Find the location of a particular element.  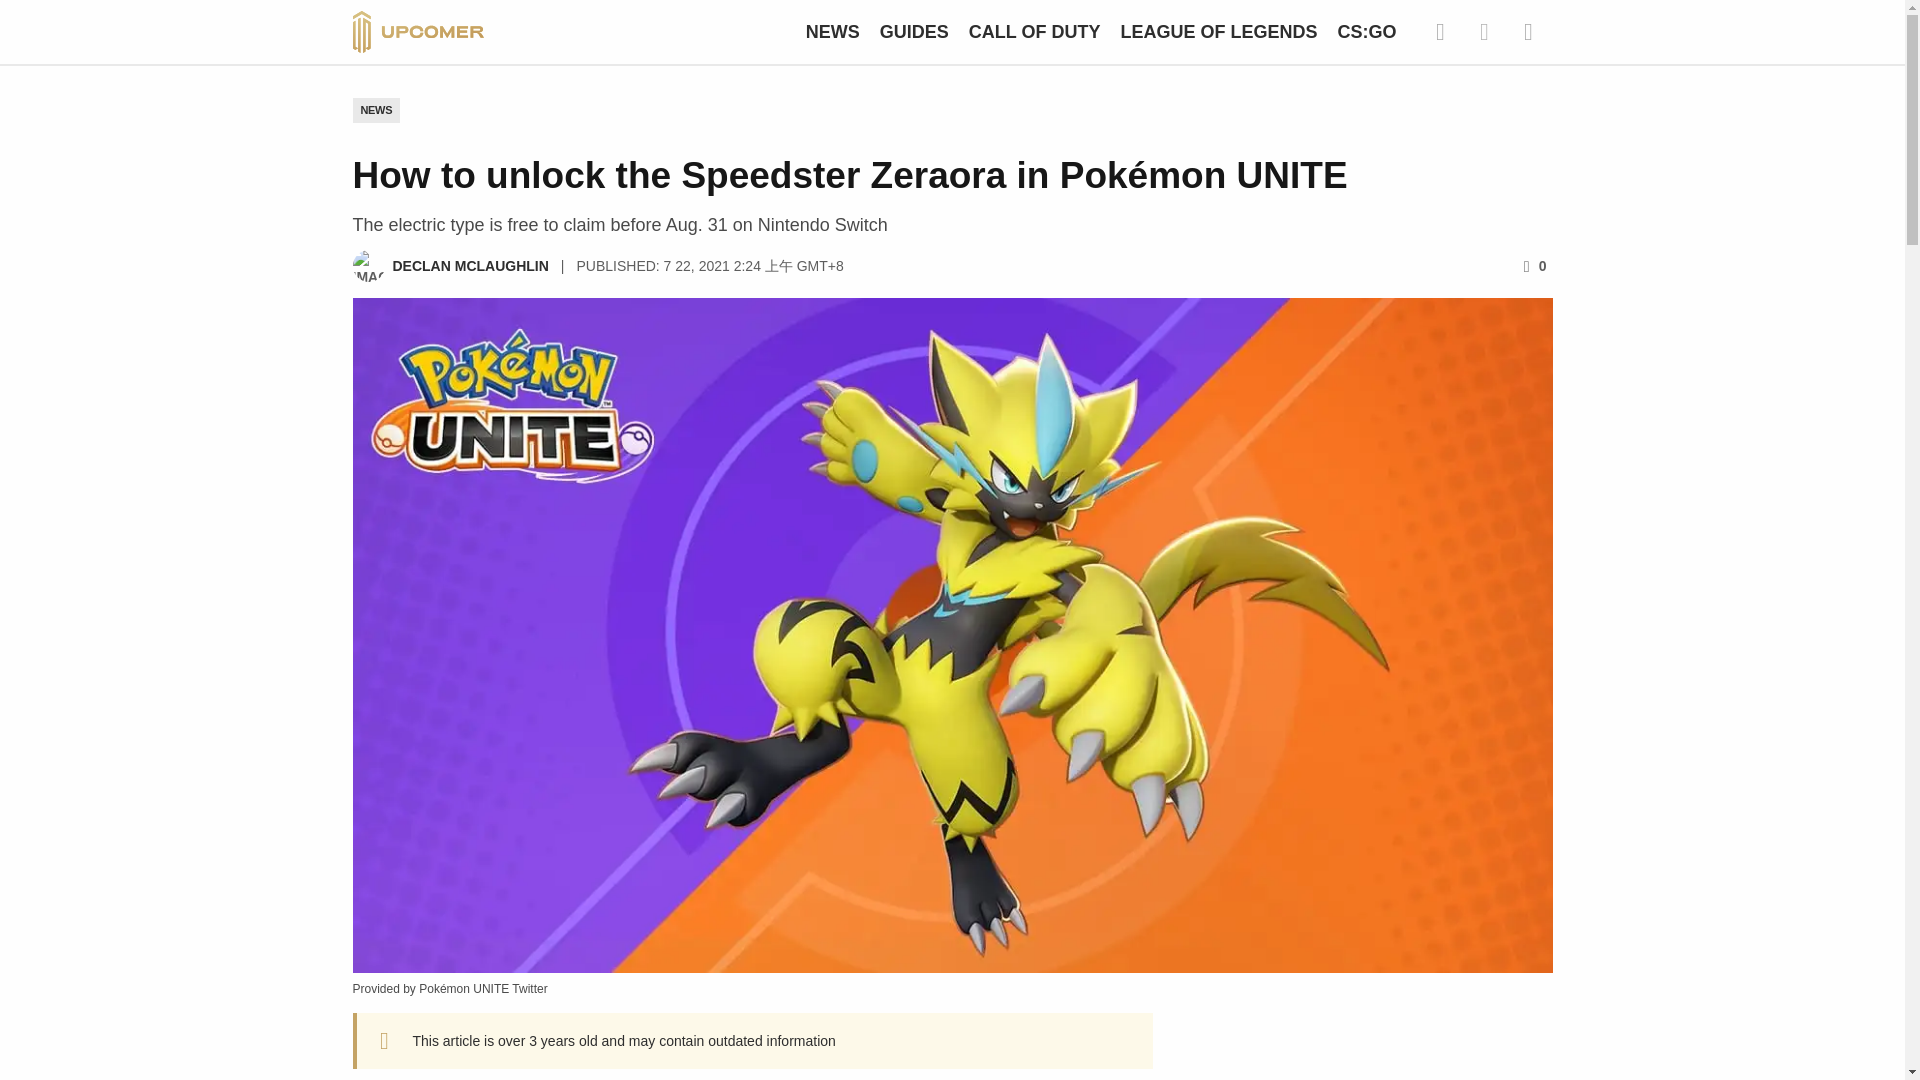

LEAGUE OF LEGENDS is located at coordinates (1218, 32).